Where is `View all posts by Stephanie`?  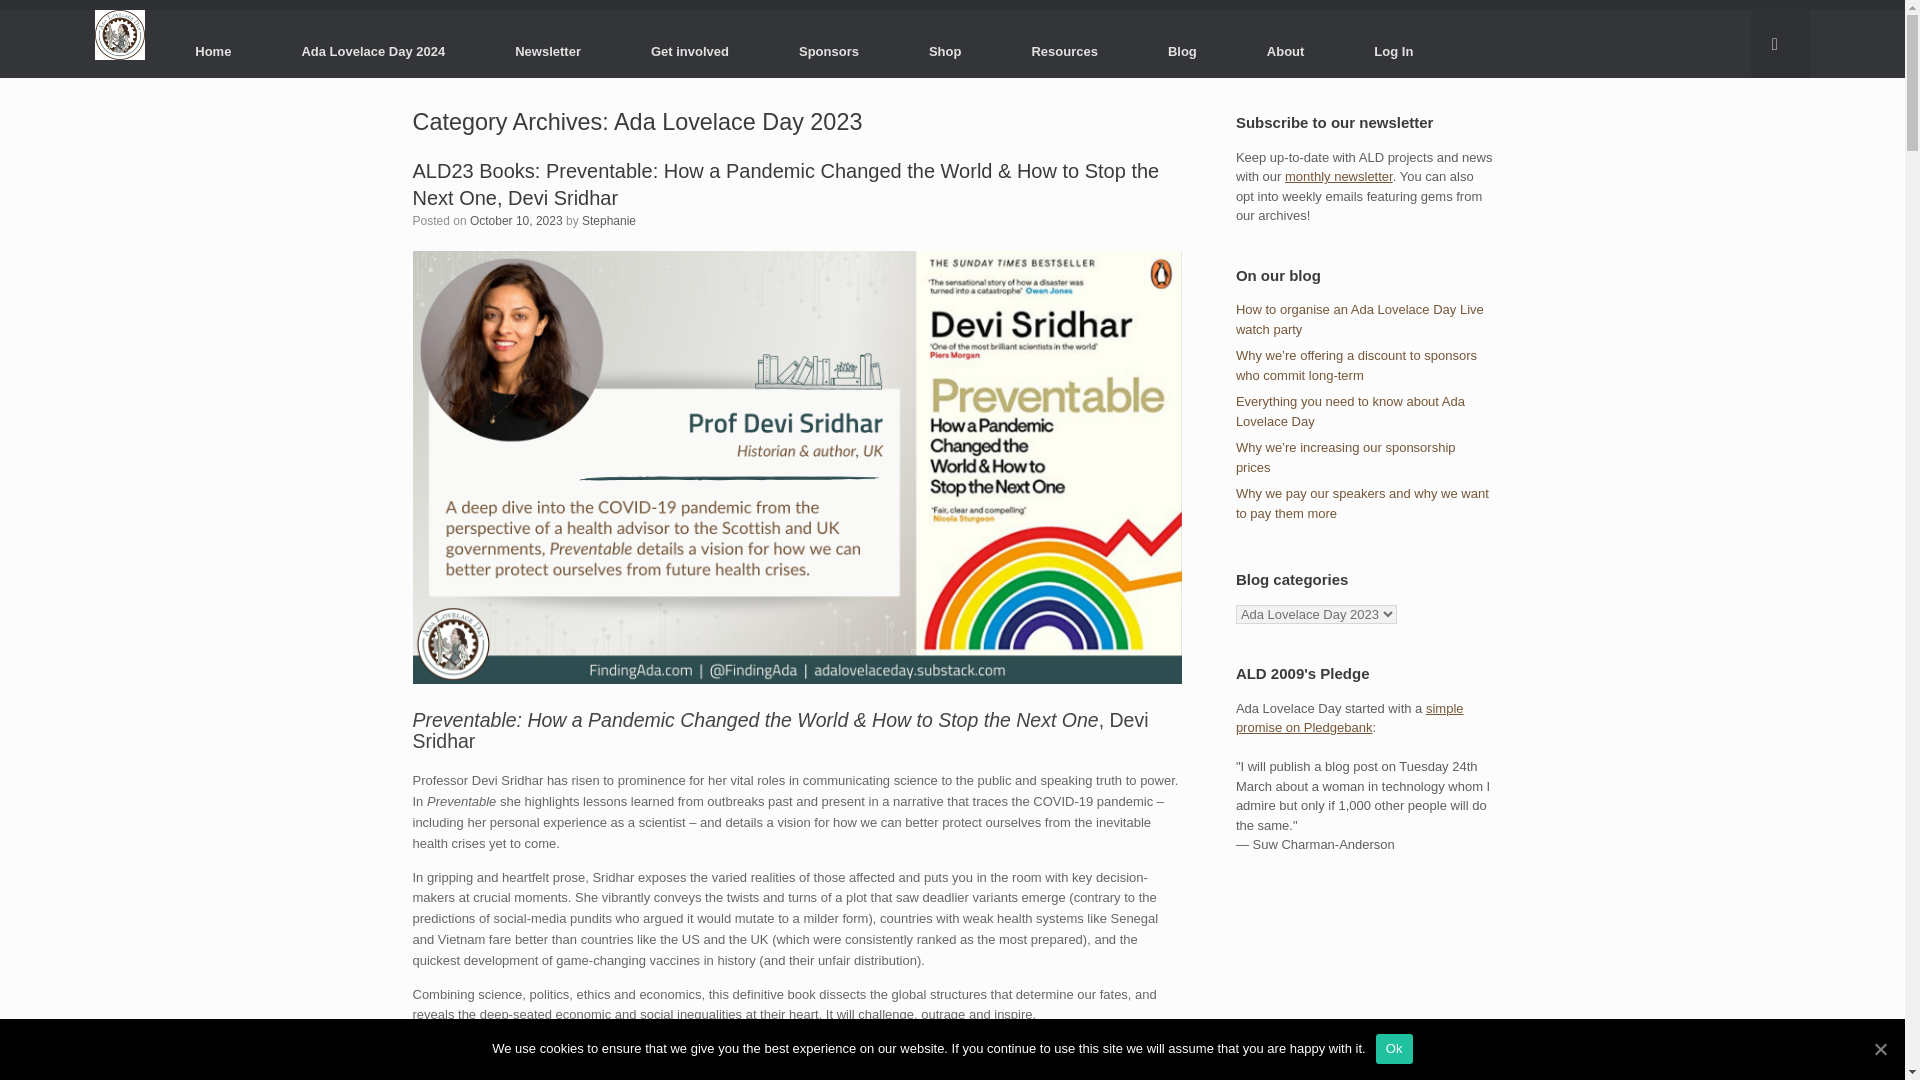 View all posts by Stephanie is located at coordinates (608, 220).